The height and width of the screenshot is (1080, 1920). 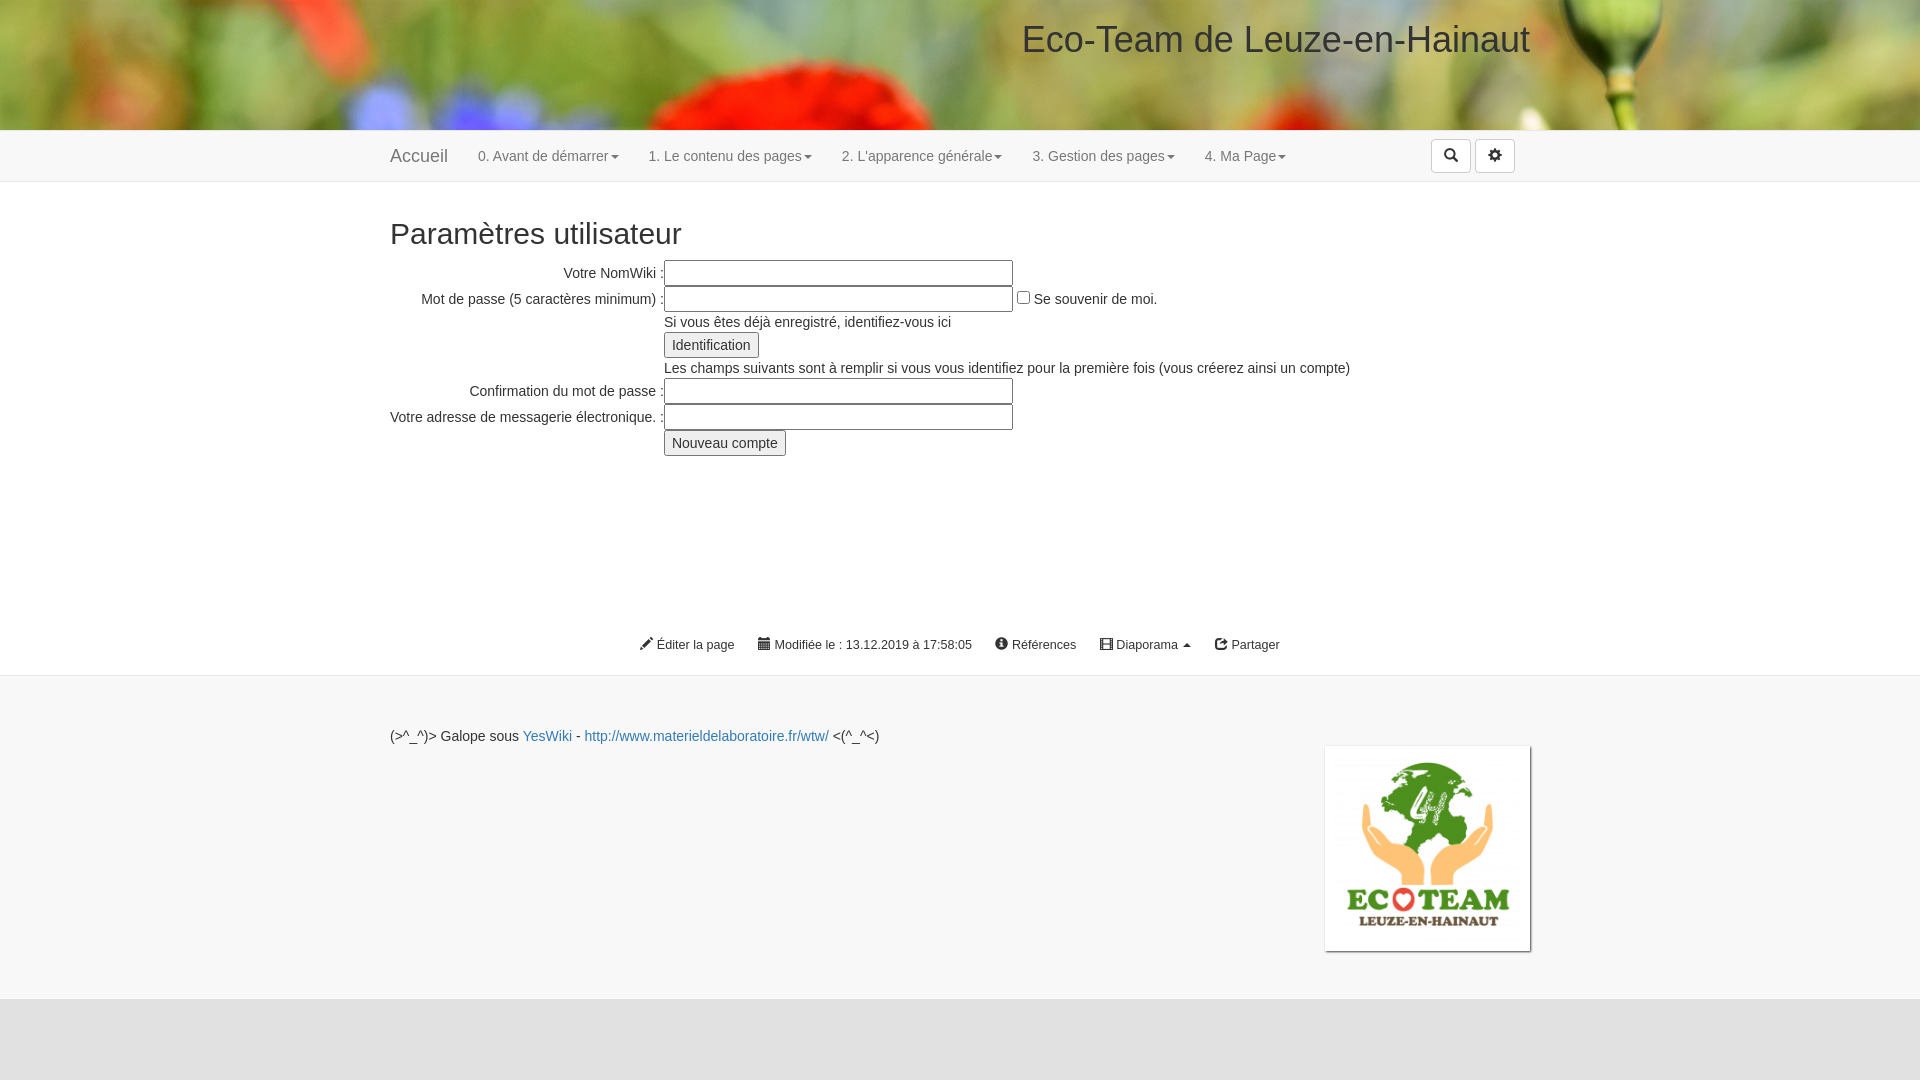 What do you see at coordinates (1103, 156) in the screenshot?
I see `3. Gestion des pages` at bounding box center [1103, 156].